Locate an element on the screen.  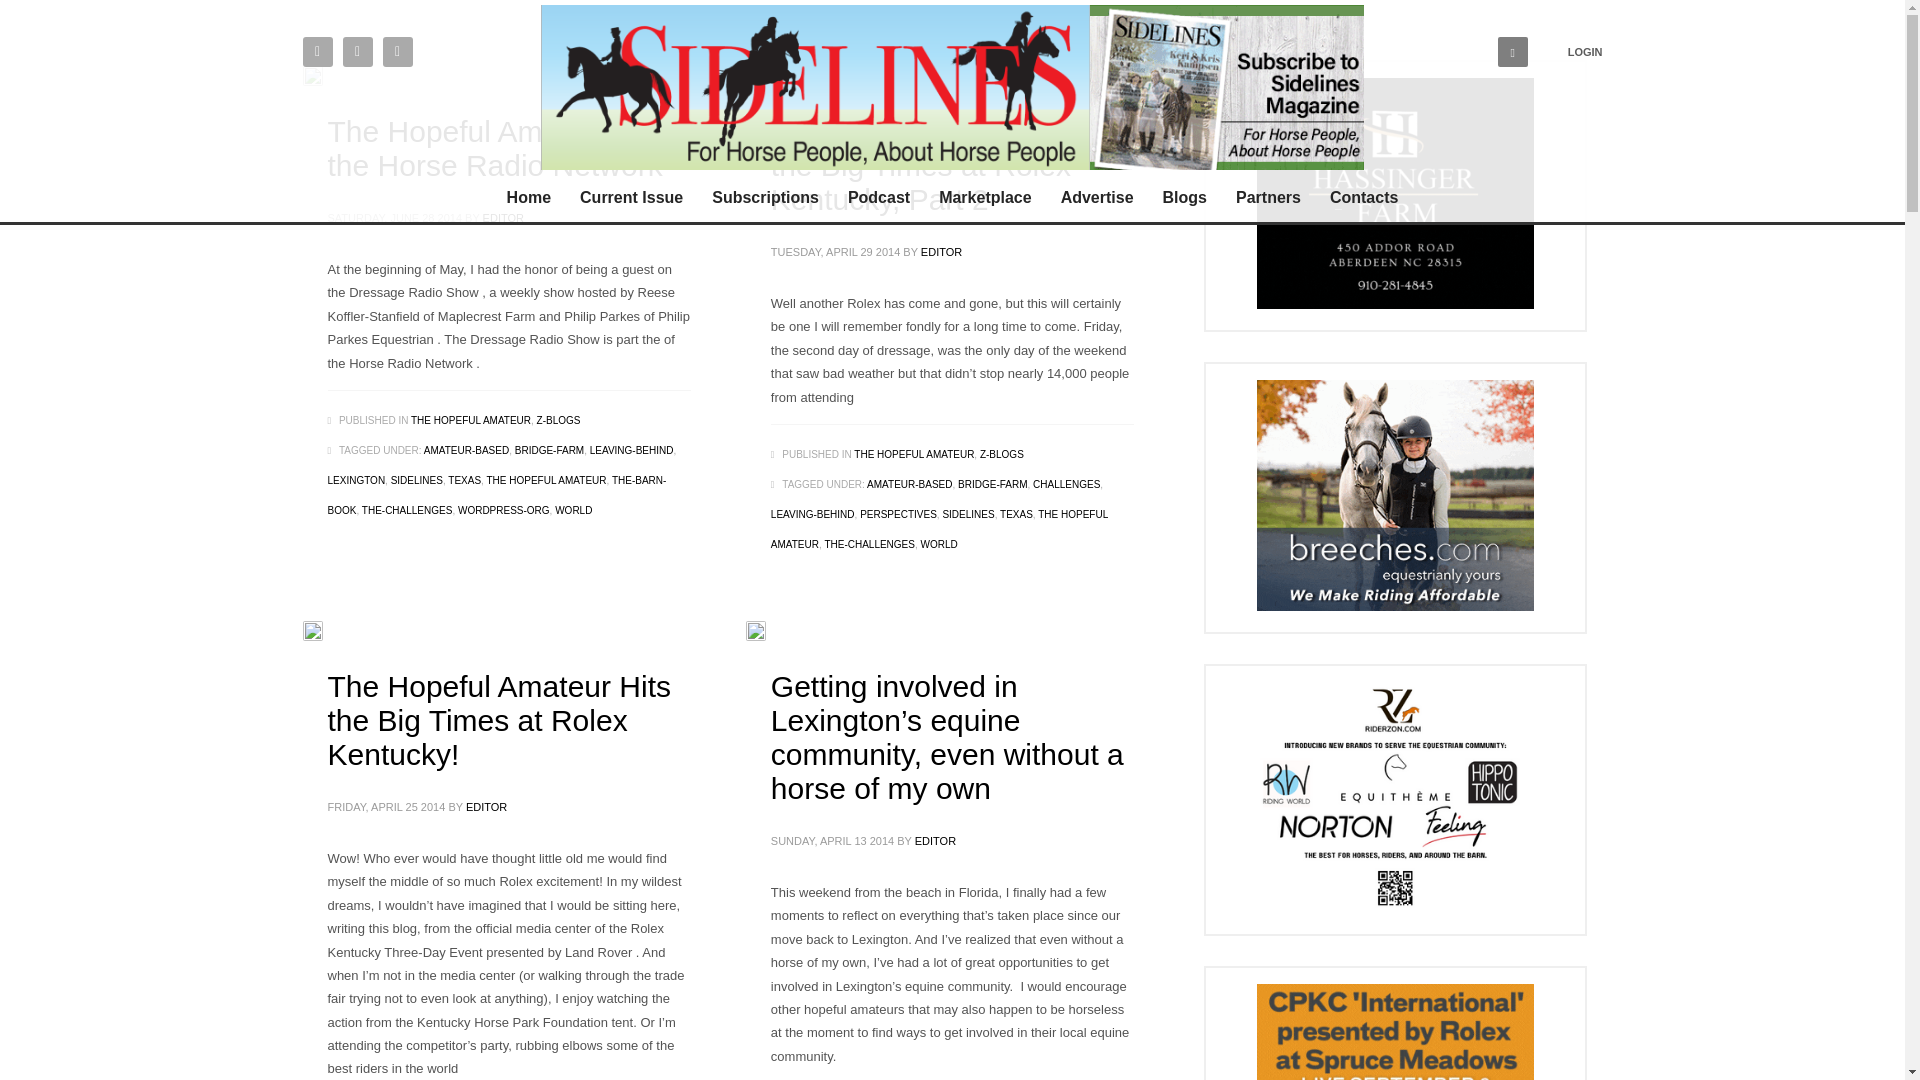
Partners is located at coordinates (1268, 197).